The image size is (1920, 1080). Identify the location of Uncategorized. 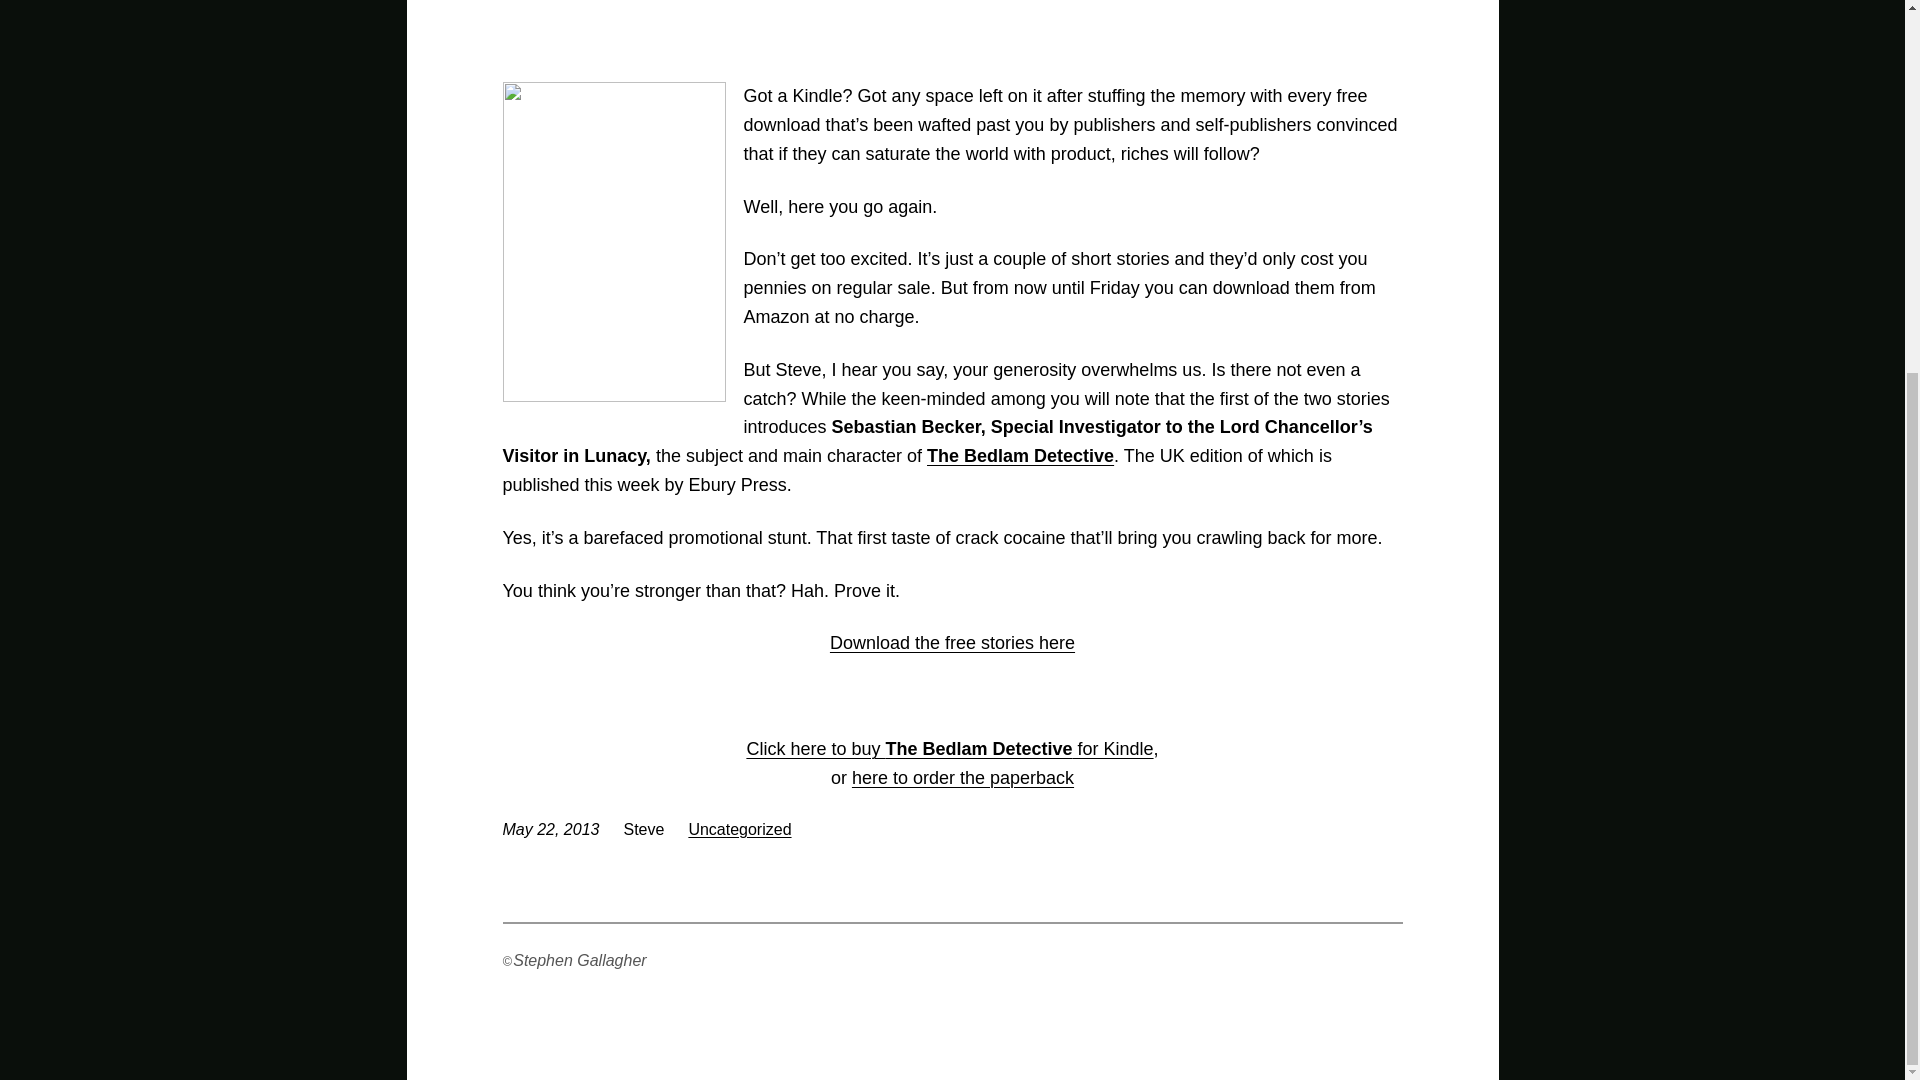
(739, 829).